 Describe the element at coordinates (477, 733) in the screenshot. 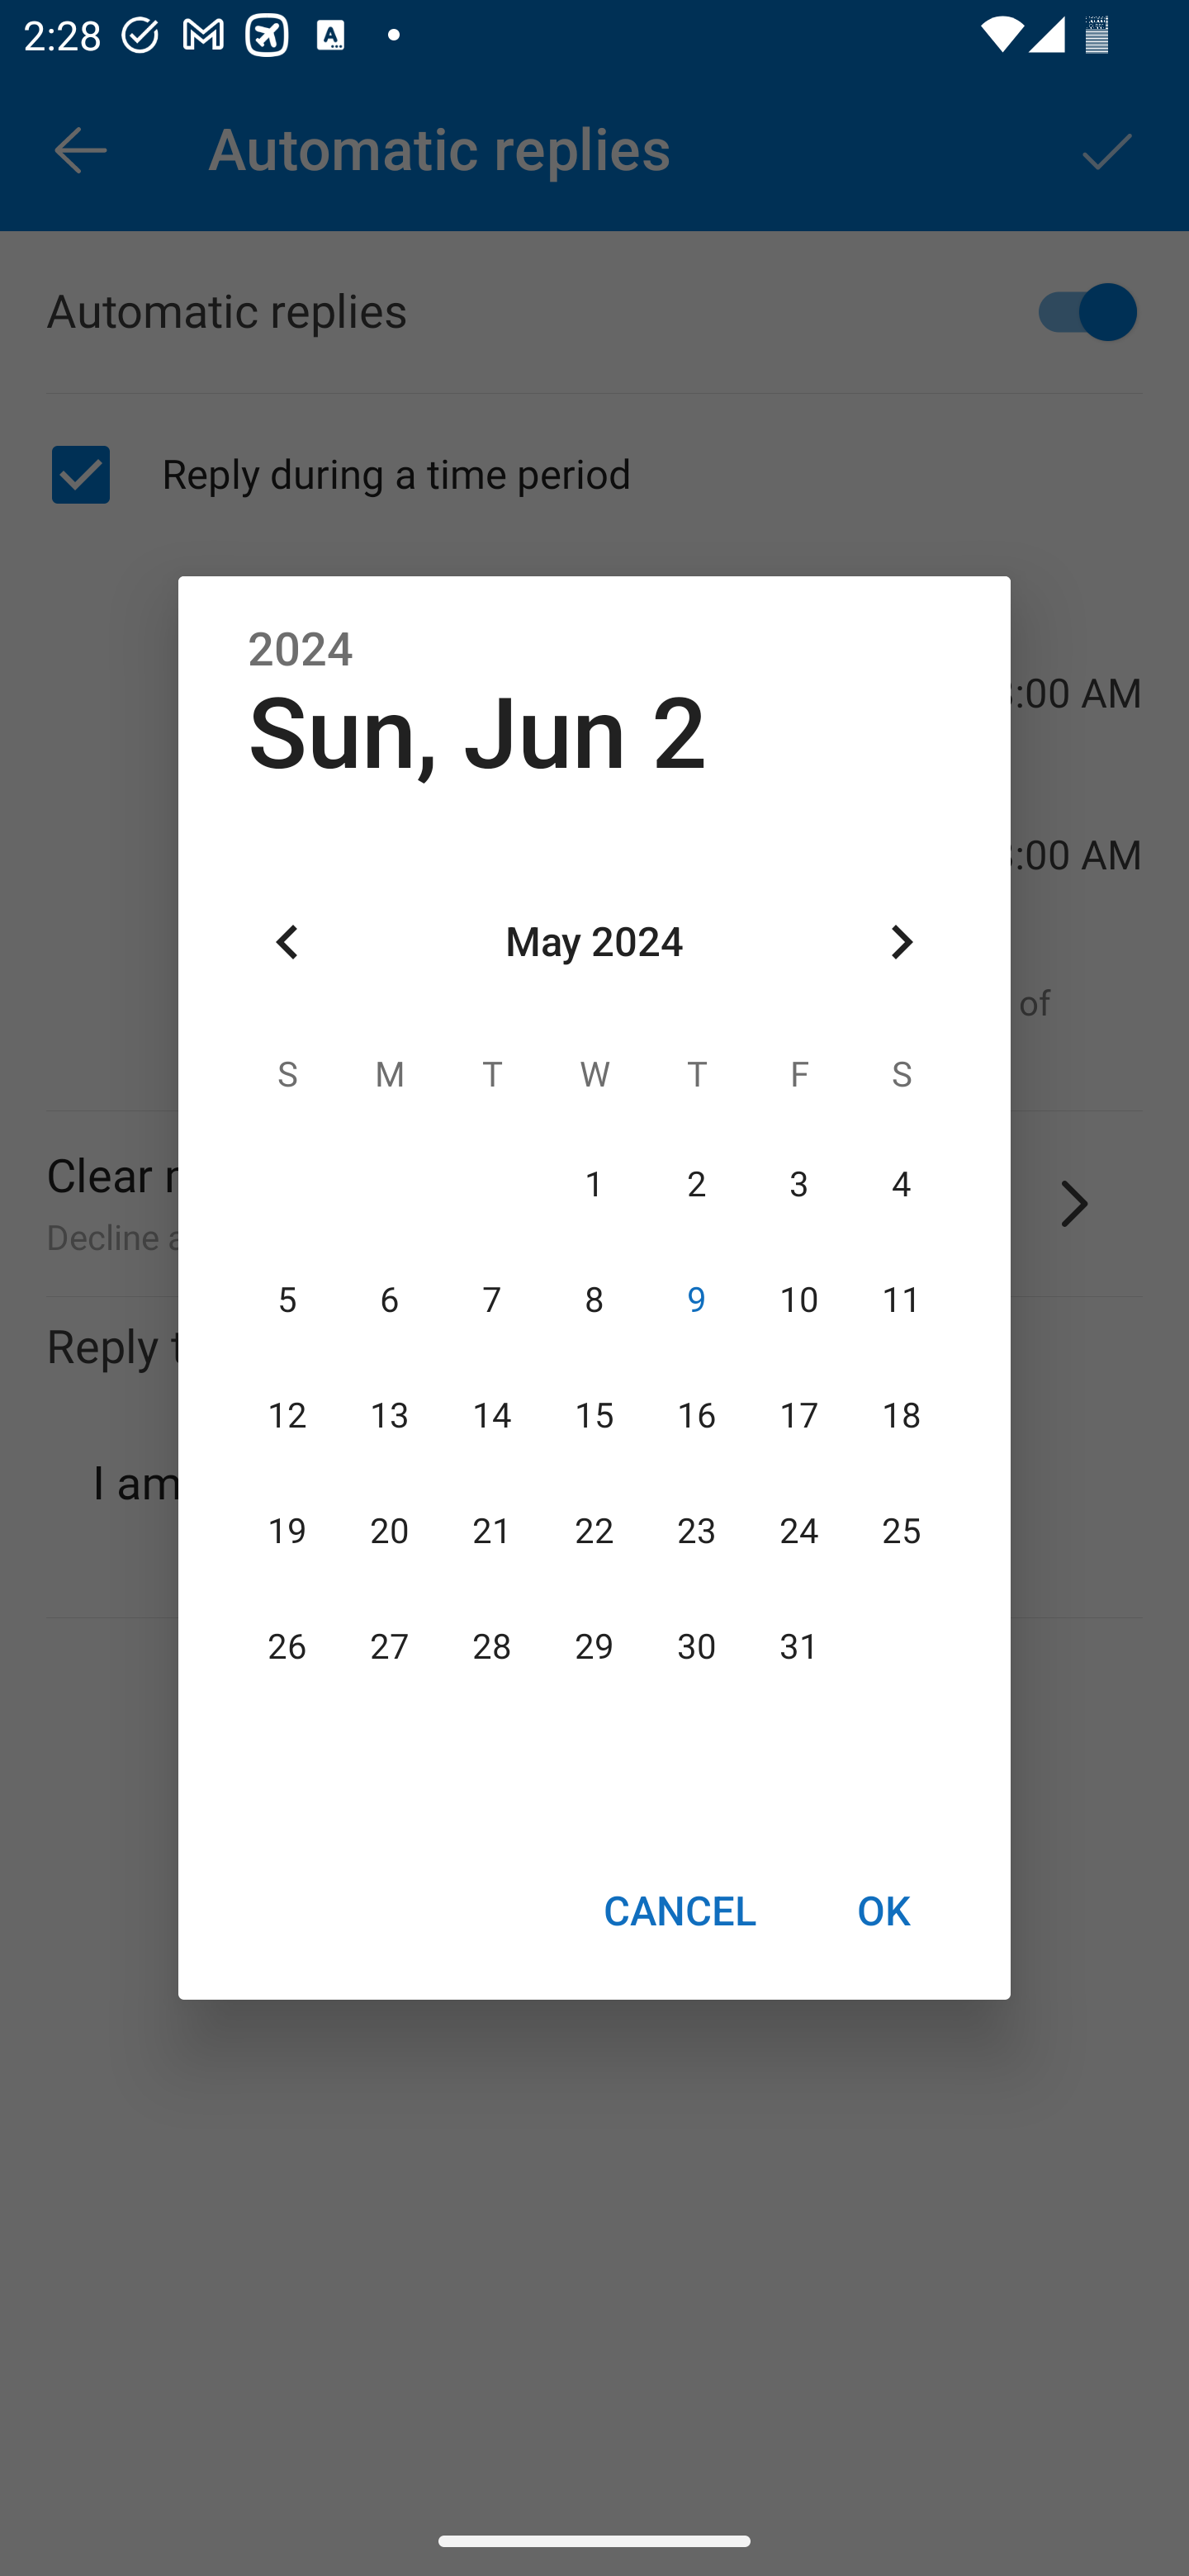

I see `Sun, Jun 2` at that location.